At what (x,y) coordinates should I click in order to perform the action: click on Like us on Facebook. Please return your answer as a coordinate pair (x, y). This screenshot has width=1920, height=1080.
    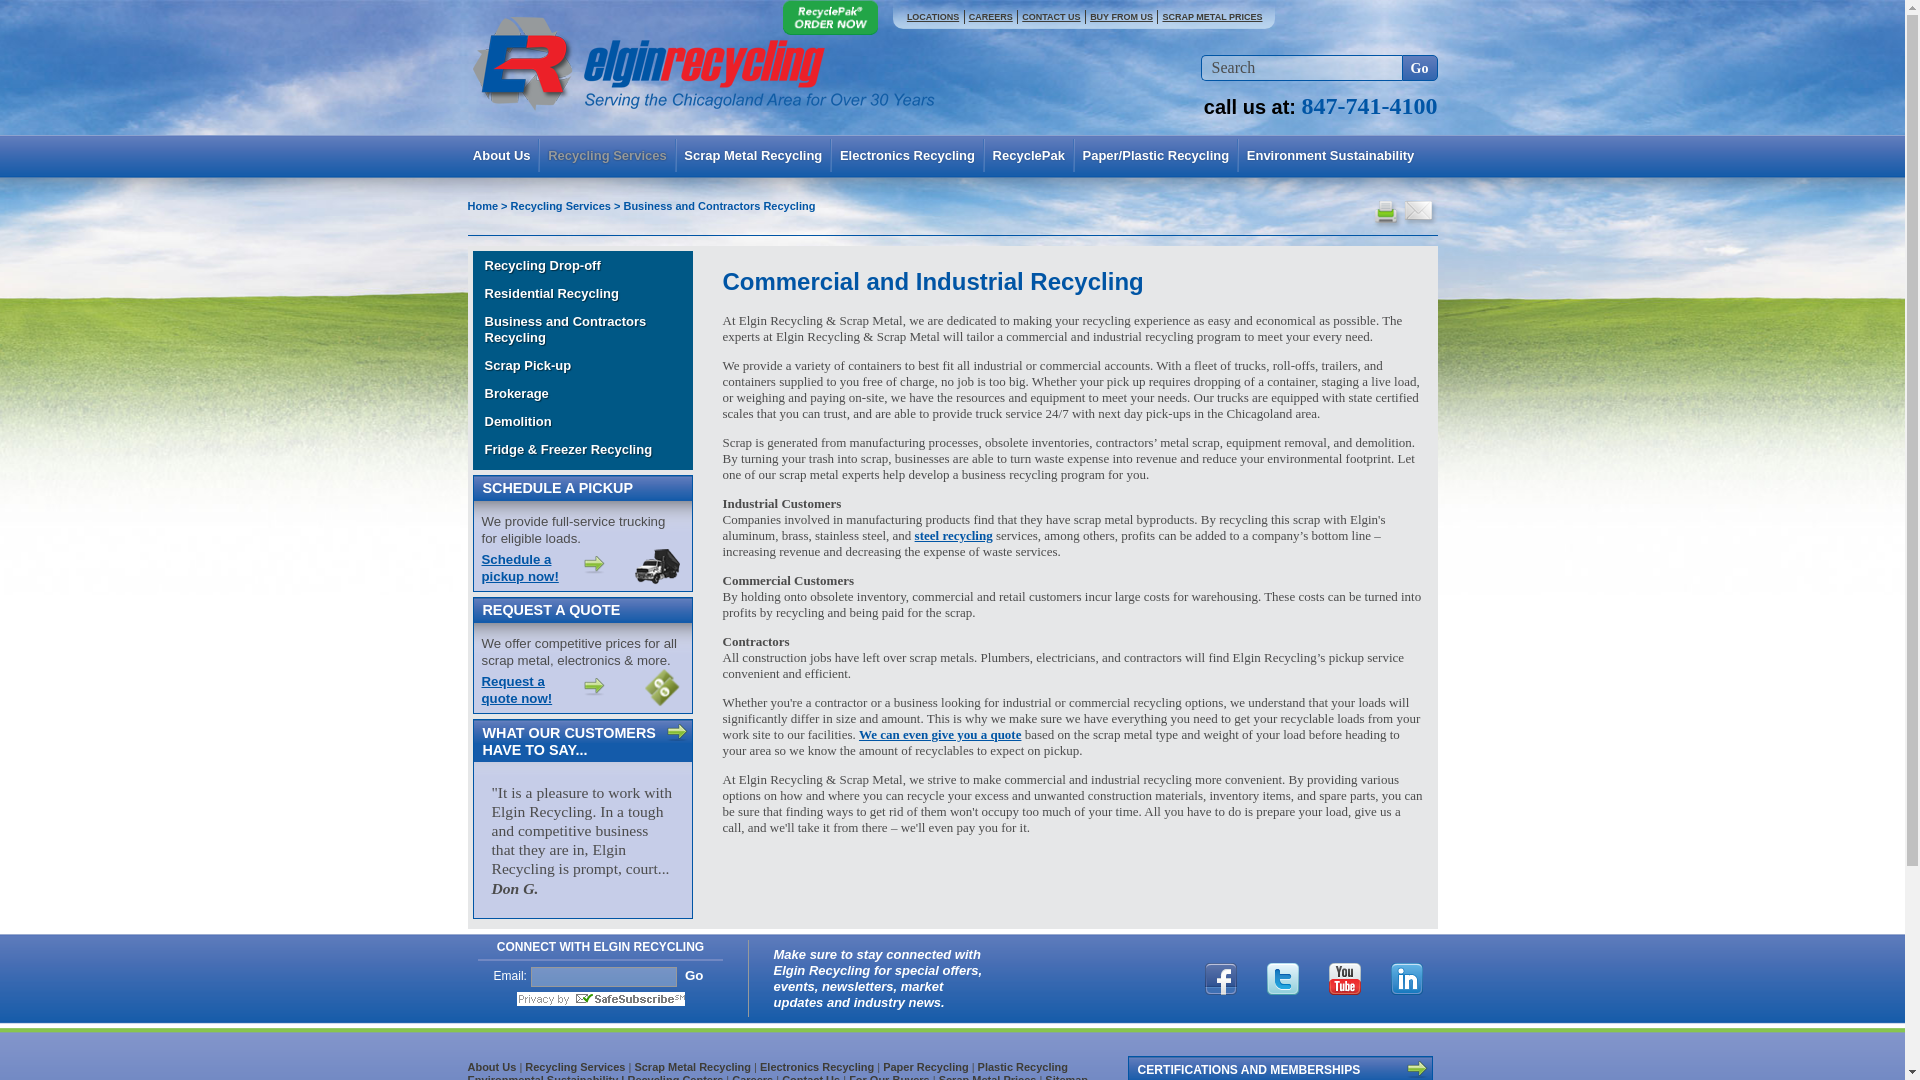
    Looking at the image, I should click on (1220, 976).